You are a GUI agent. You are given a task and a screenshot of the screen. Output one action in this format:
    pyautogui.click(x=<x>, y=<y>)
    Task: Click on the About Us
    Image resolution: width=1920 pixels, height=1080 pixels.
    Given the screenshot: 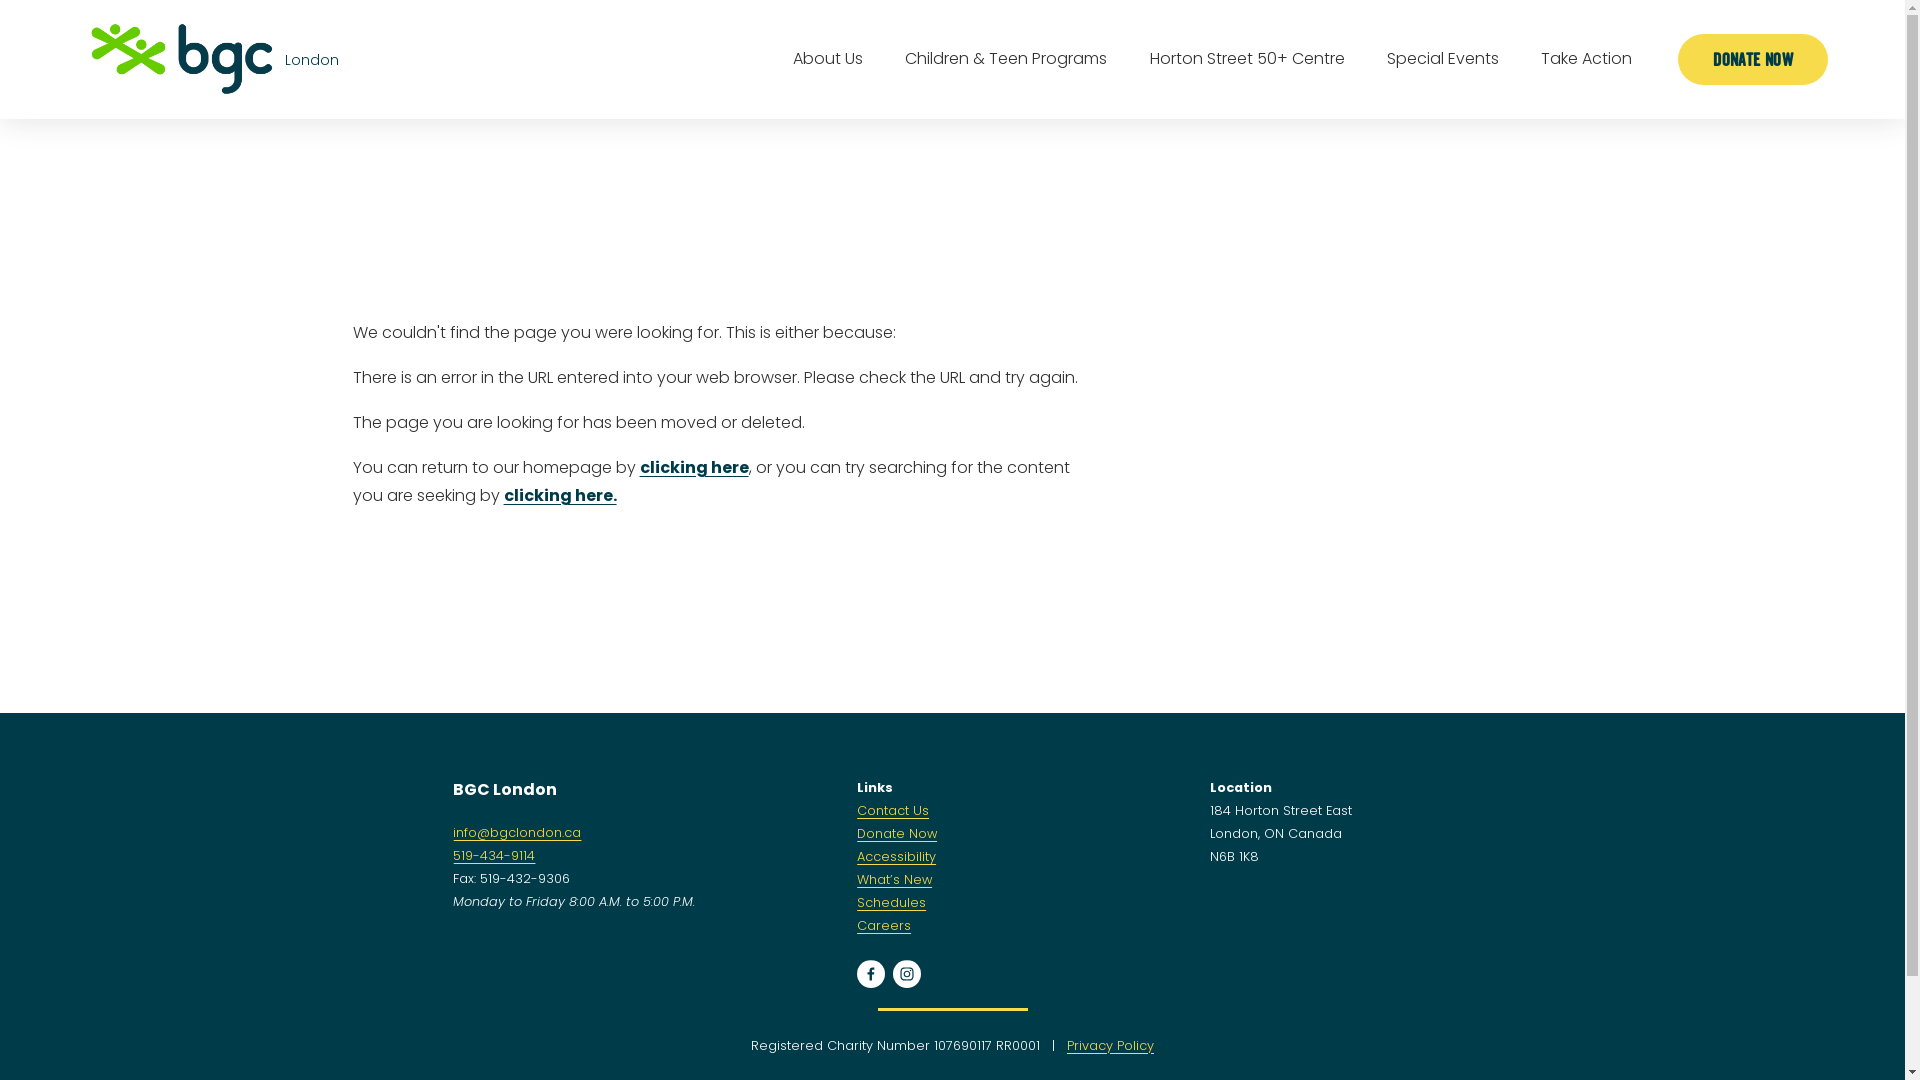 What is the action you would take?
    pyautogui.click(x=828, y=60)
    